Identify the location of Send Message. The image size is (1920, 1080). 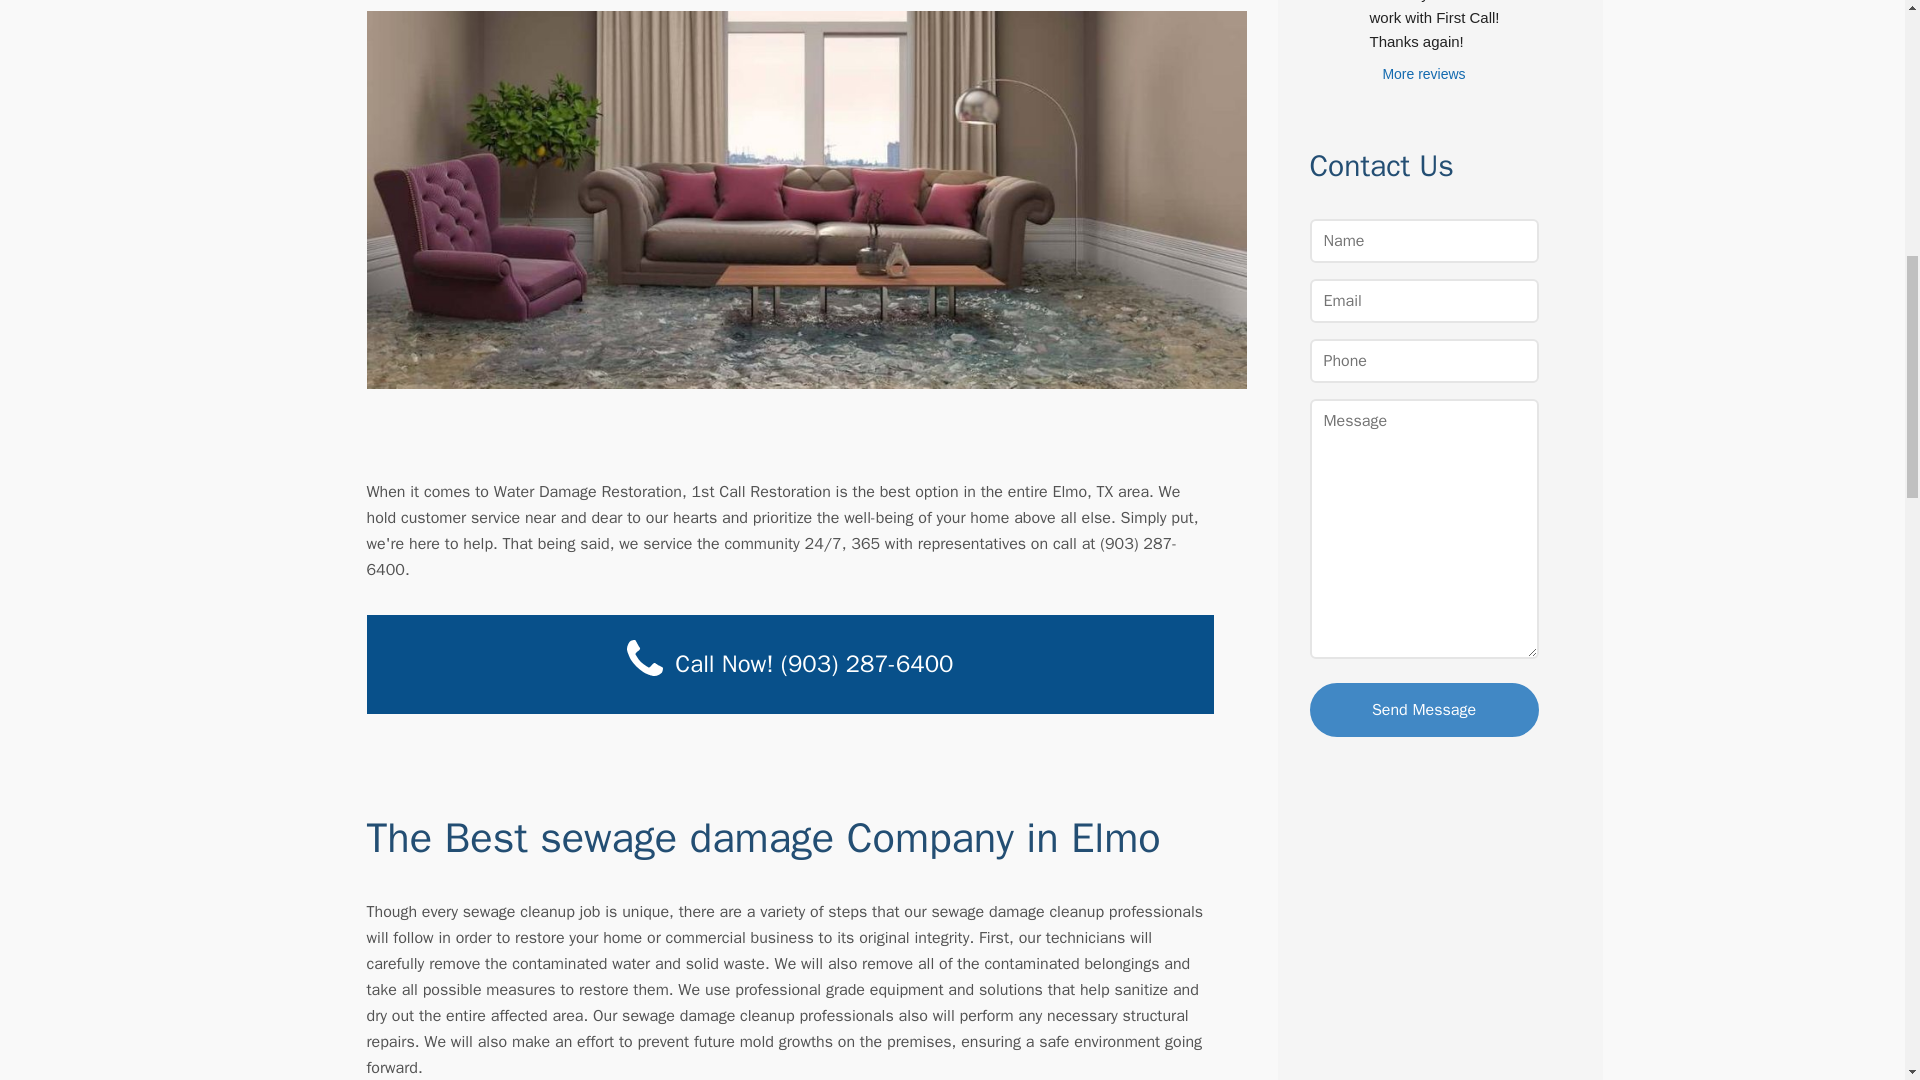
(1424, 709).